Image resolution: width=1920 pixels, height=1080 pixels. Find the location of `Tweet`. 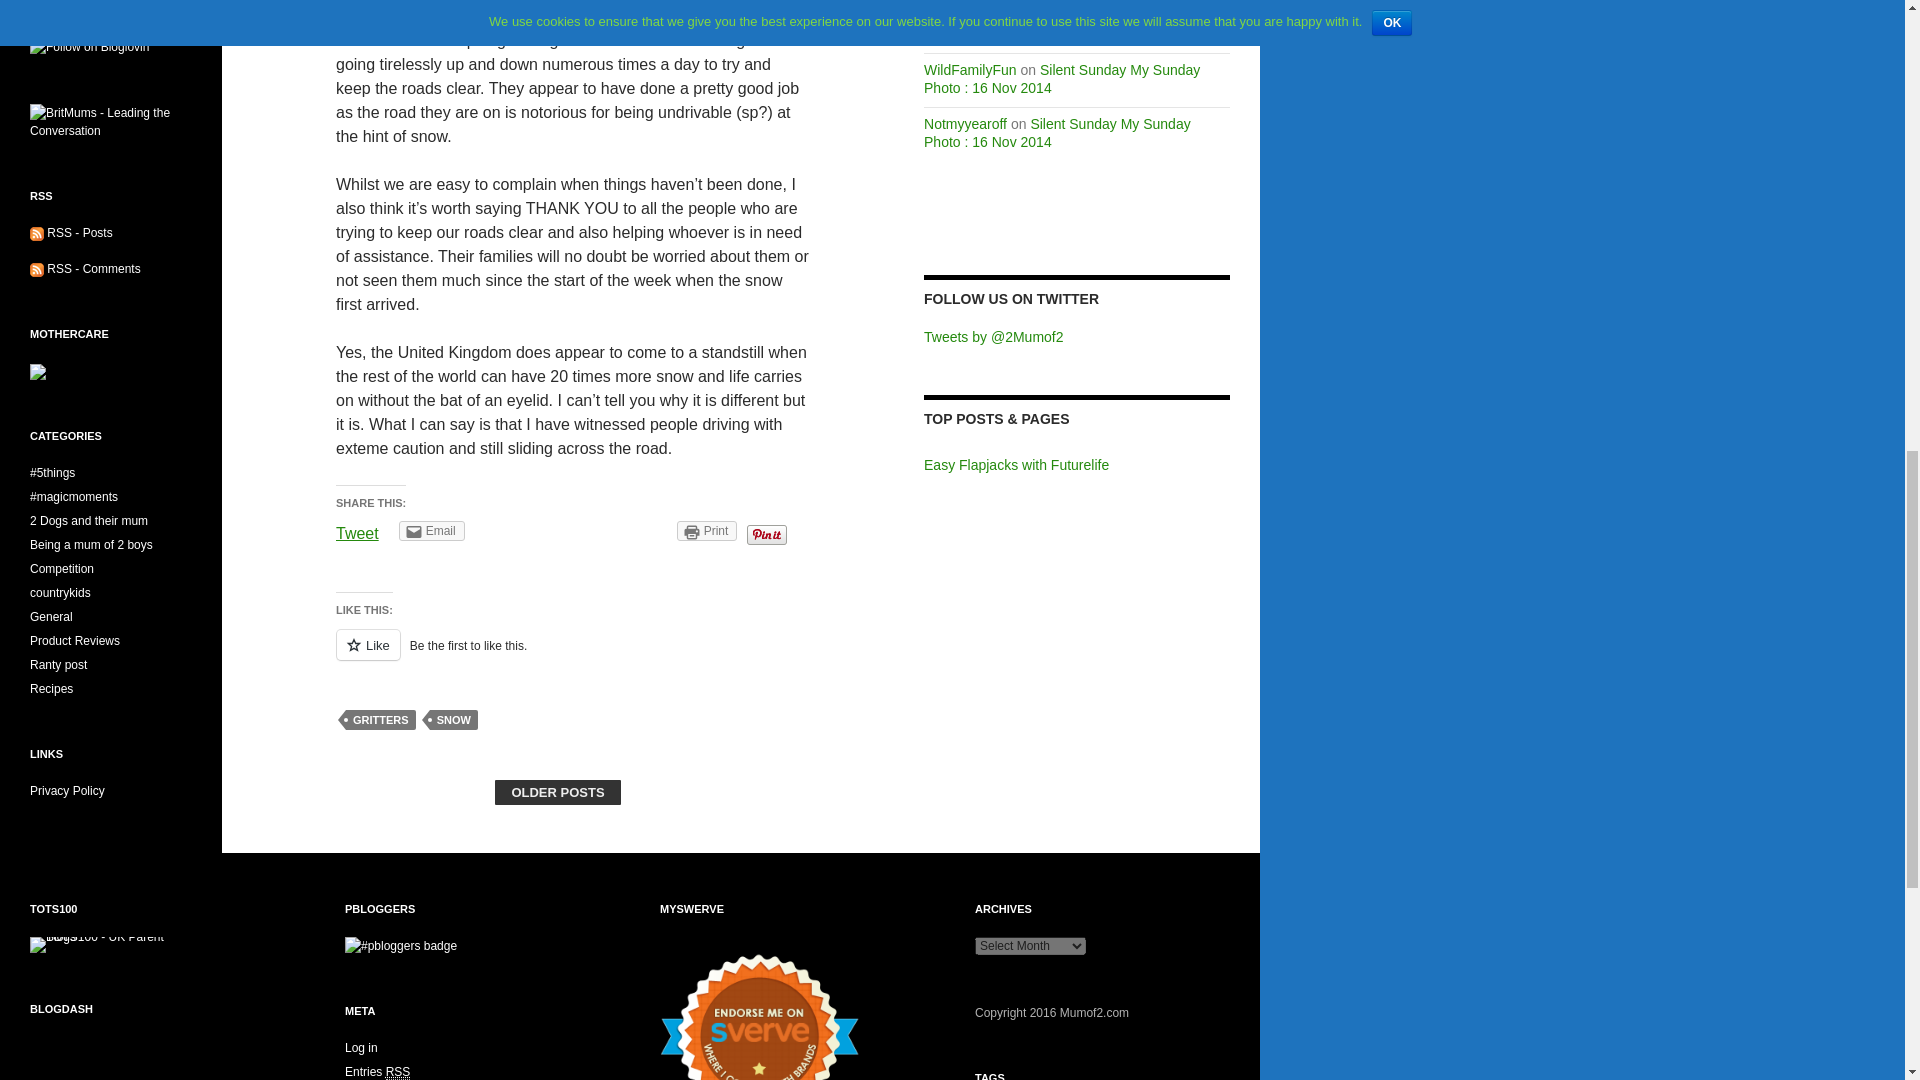

Tweet is located at coordinates (357, 533).